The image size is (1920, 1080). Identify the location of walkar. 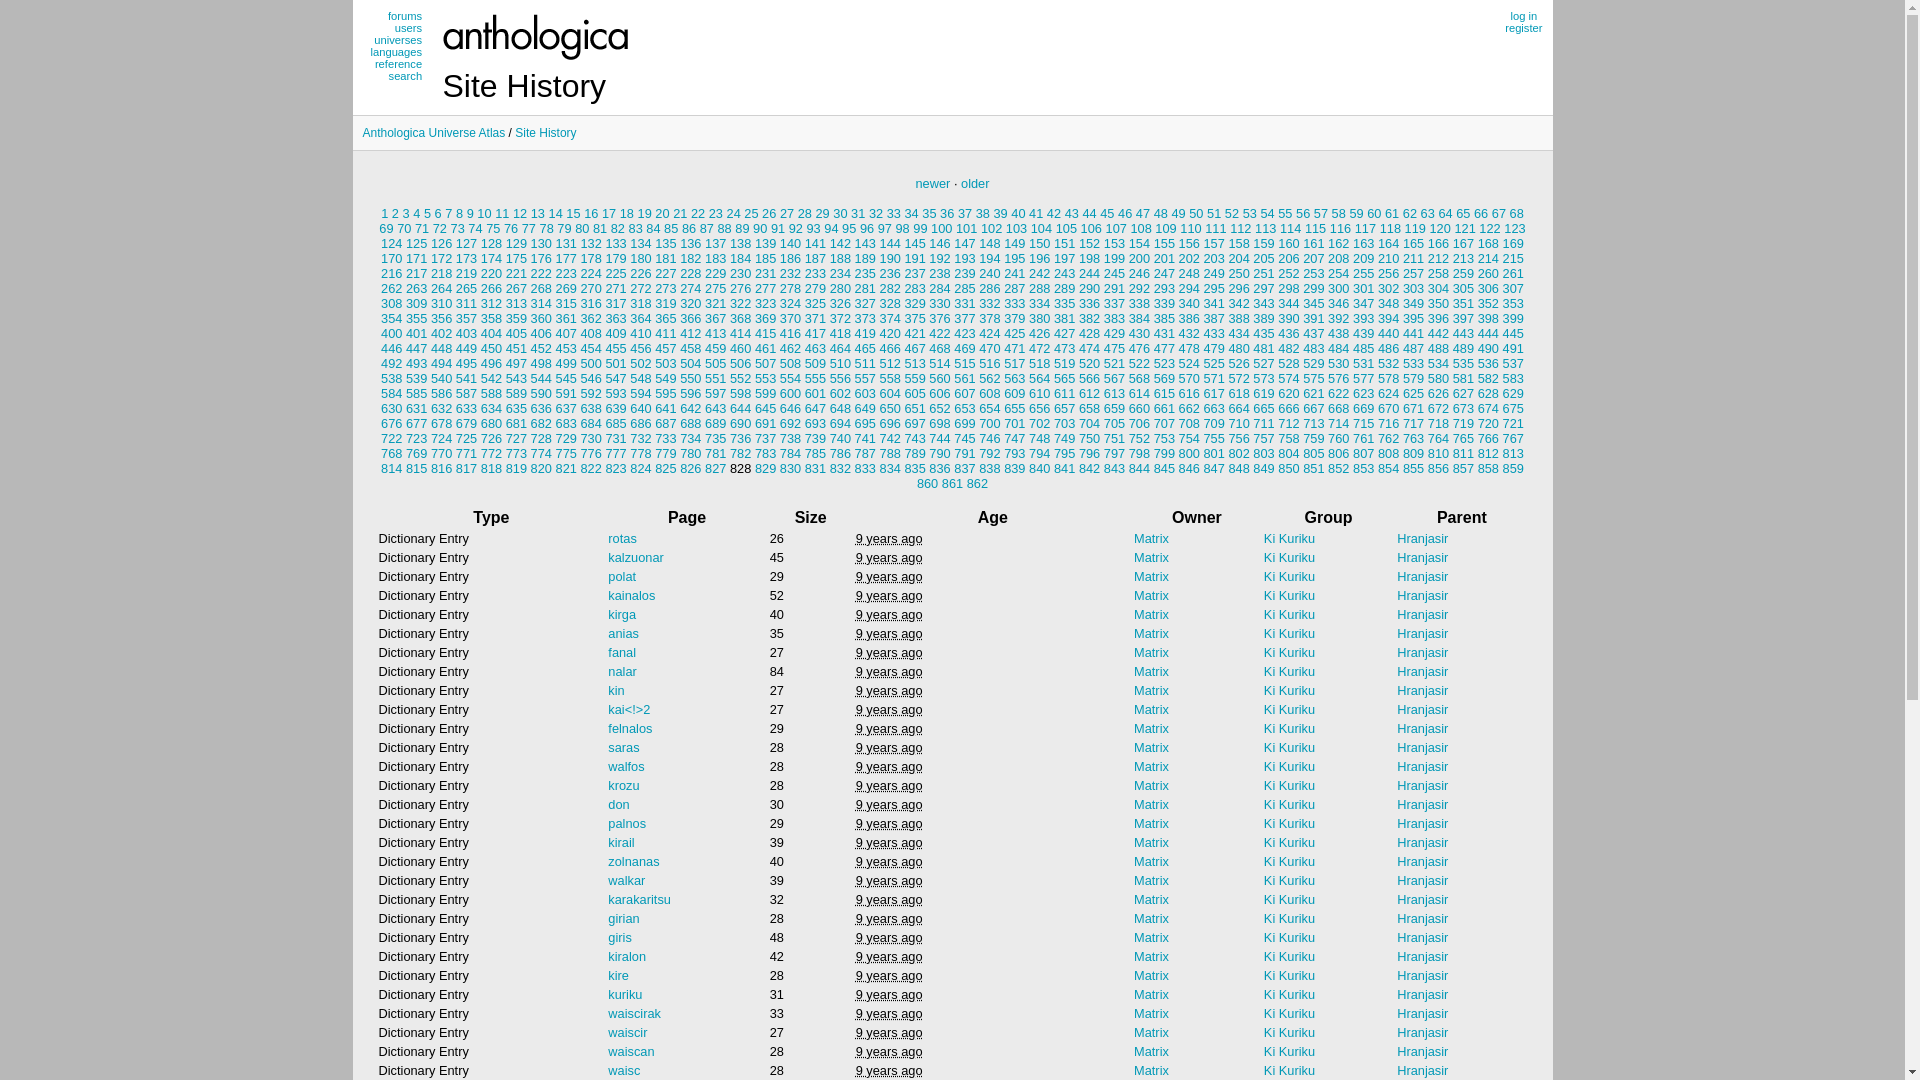
(626, 880).